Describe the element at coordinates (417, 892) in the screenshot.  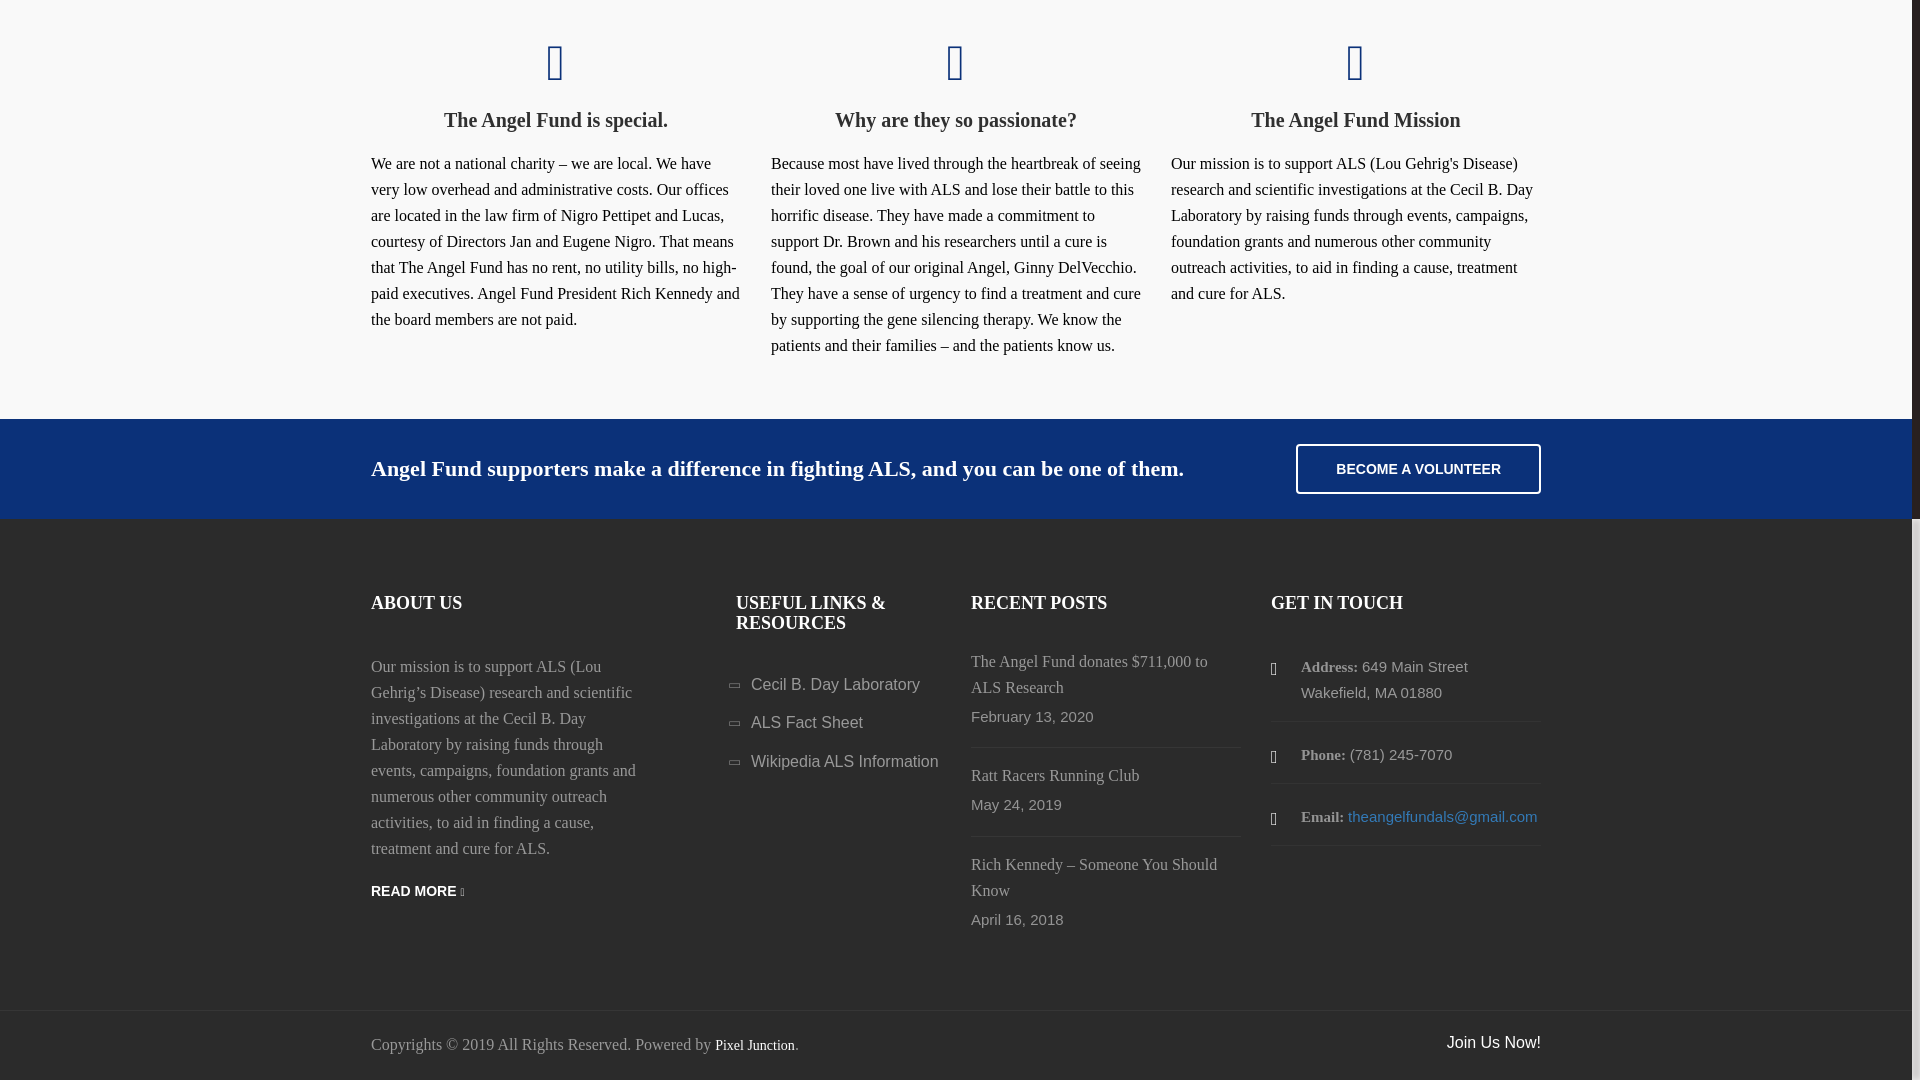
I see `READ MORE` at that location.